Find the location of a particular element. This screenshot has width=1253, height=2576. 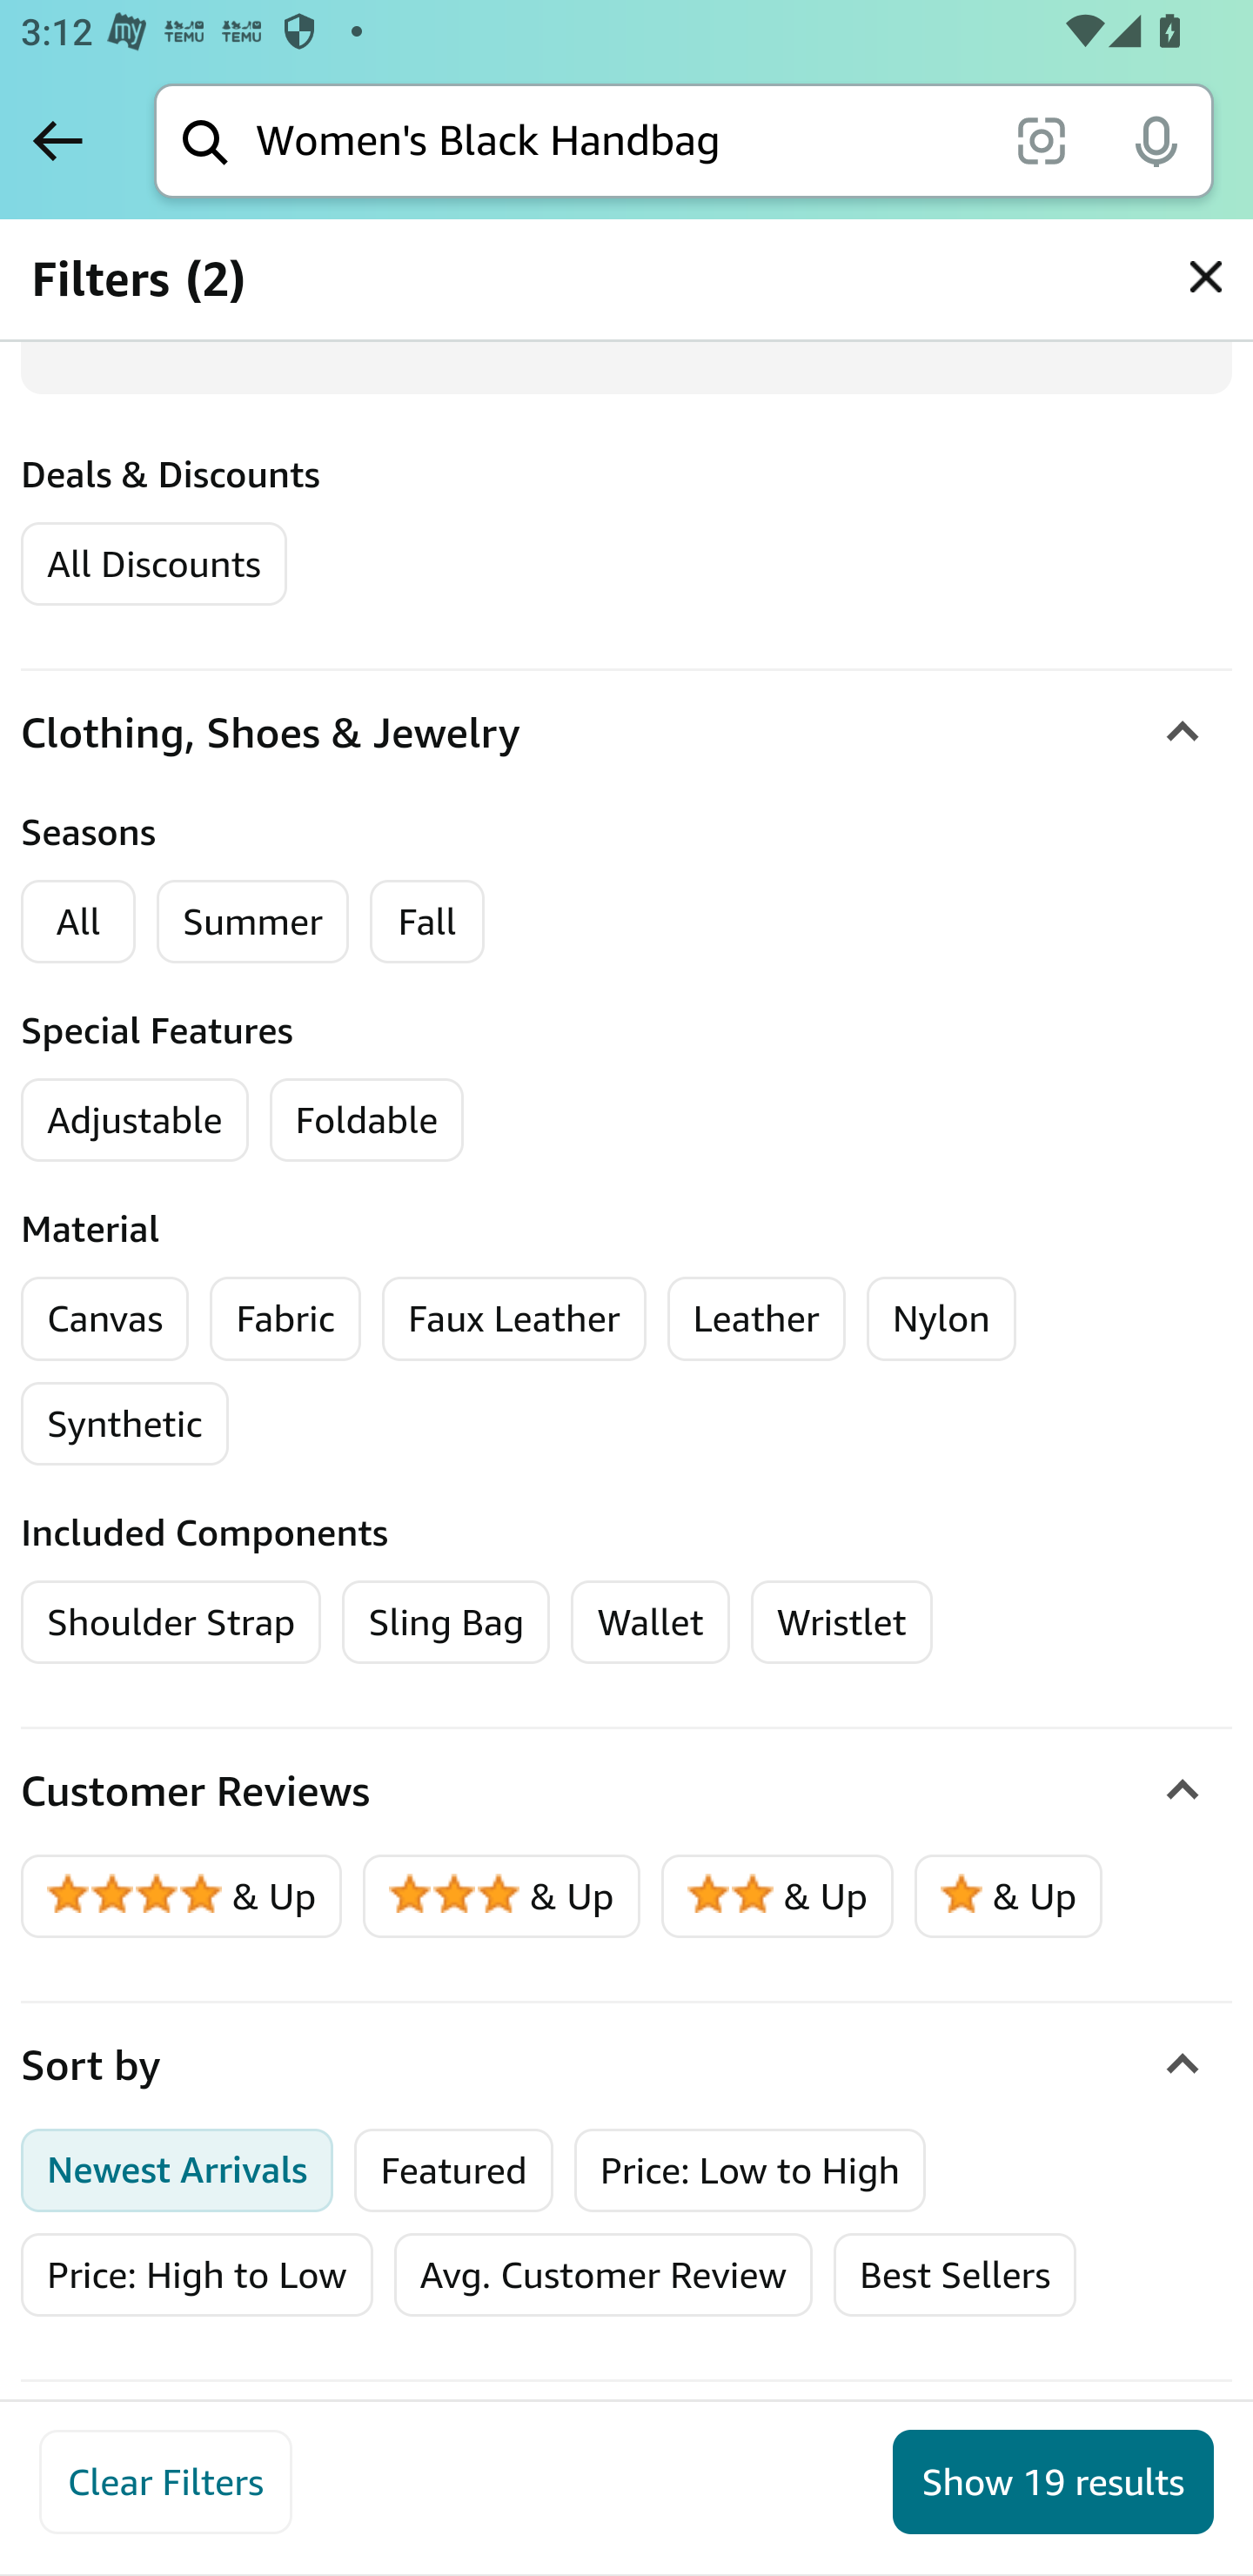

3 Stars & Up is located at coordinates (502, 1897).